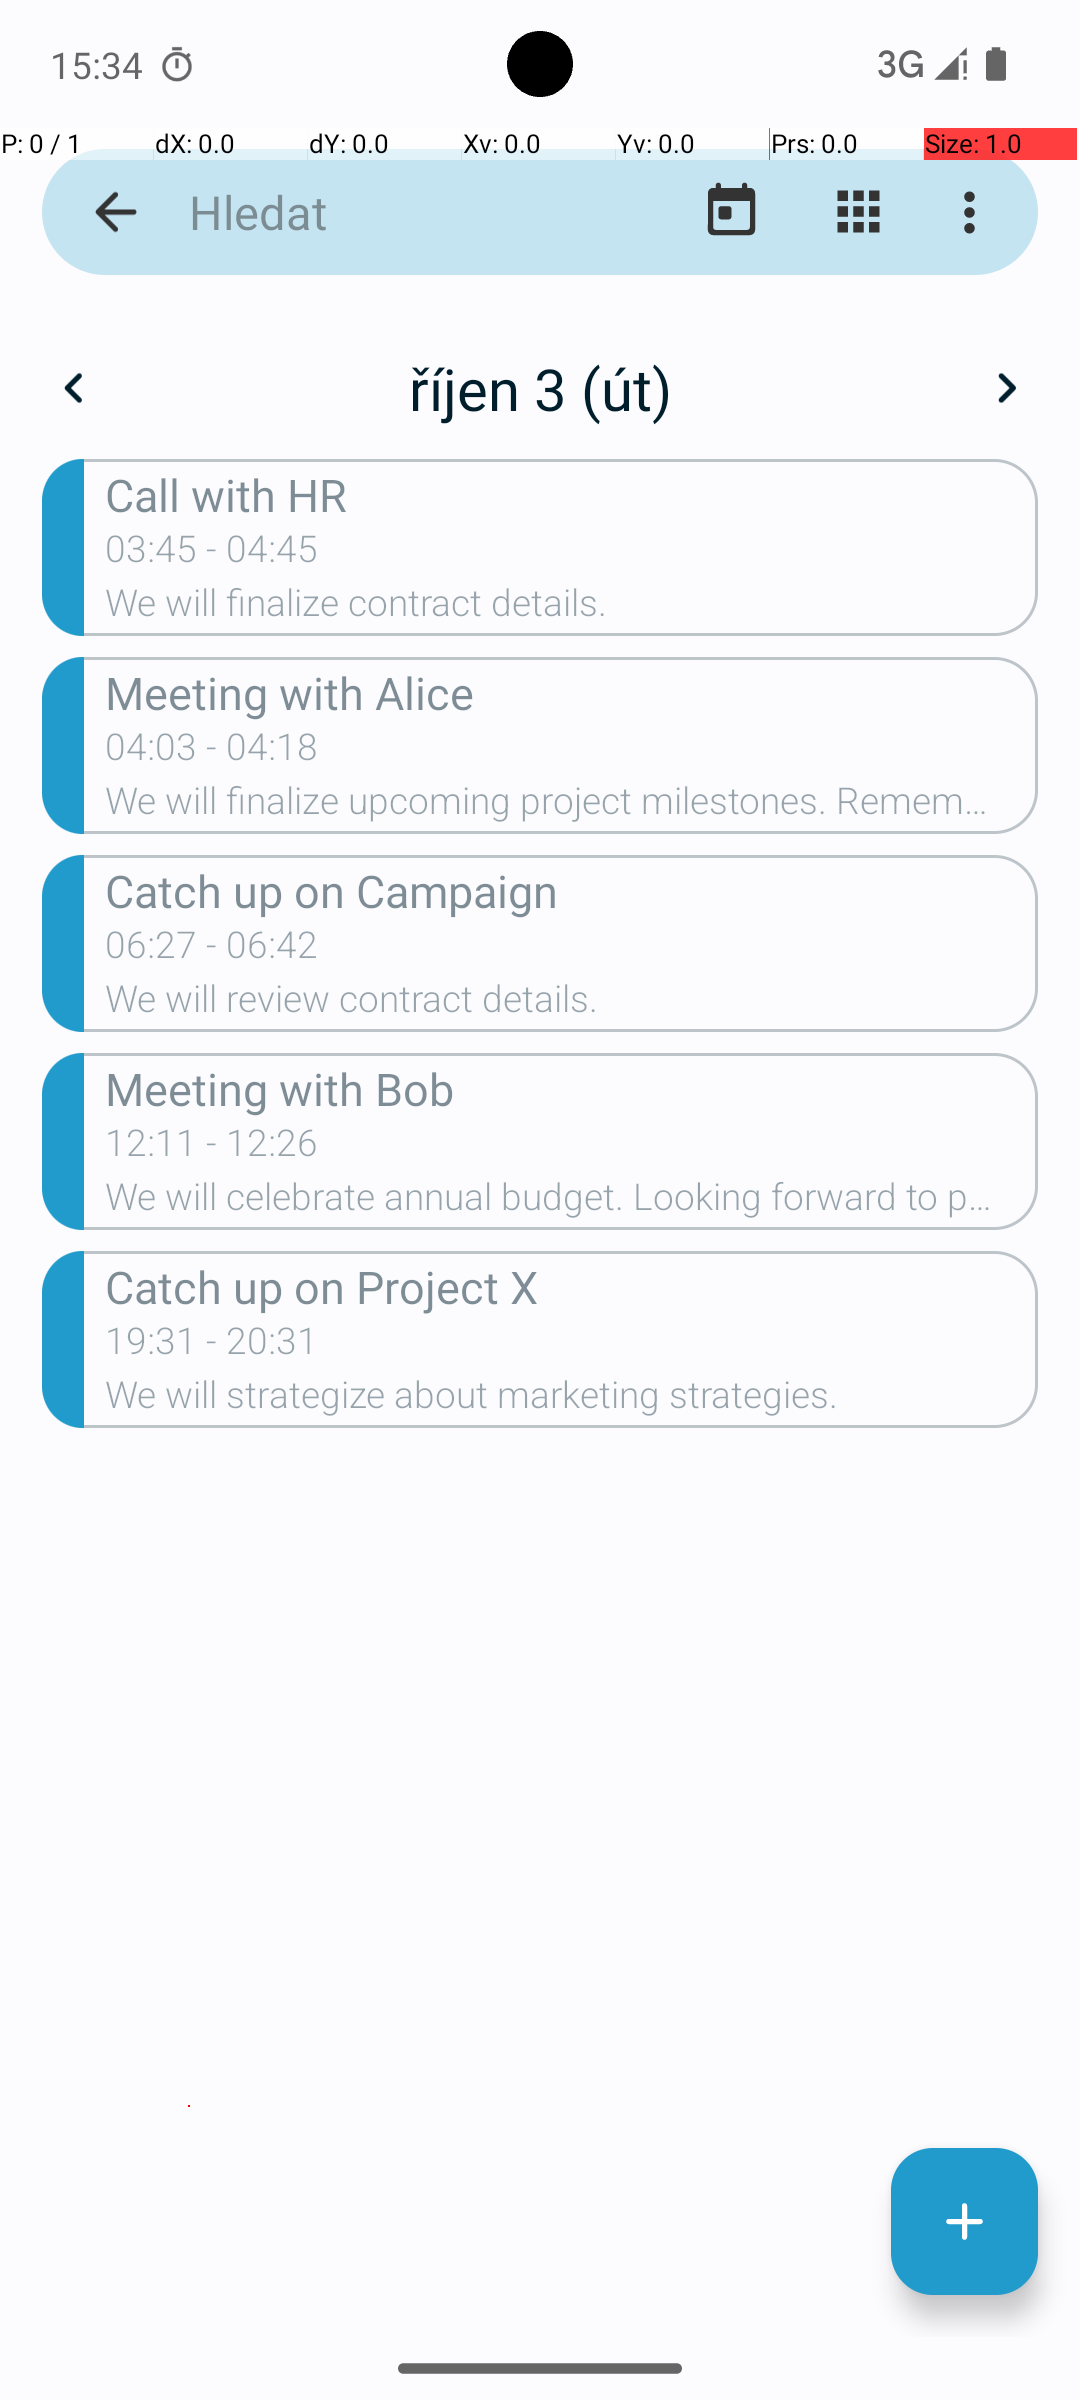 The width and height of the screenshot is (1080, 2400). Describe the element at coordinates (890, 951) in the screenshot. I see `ČERVEN` at that location.